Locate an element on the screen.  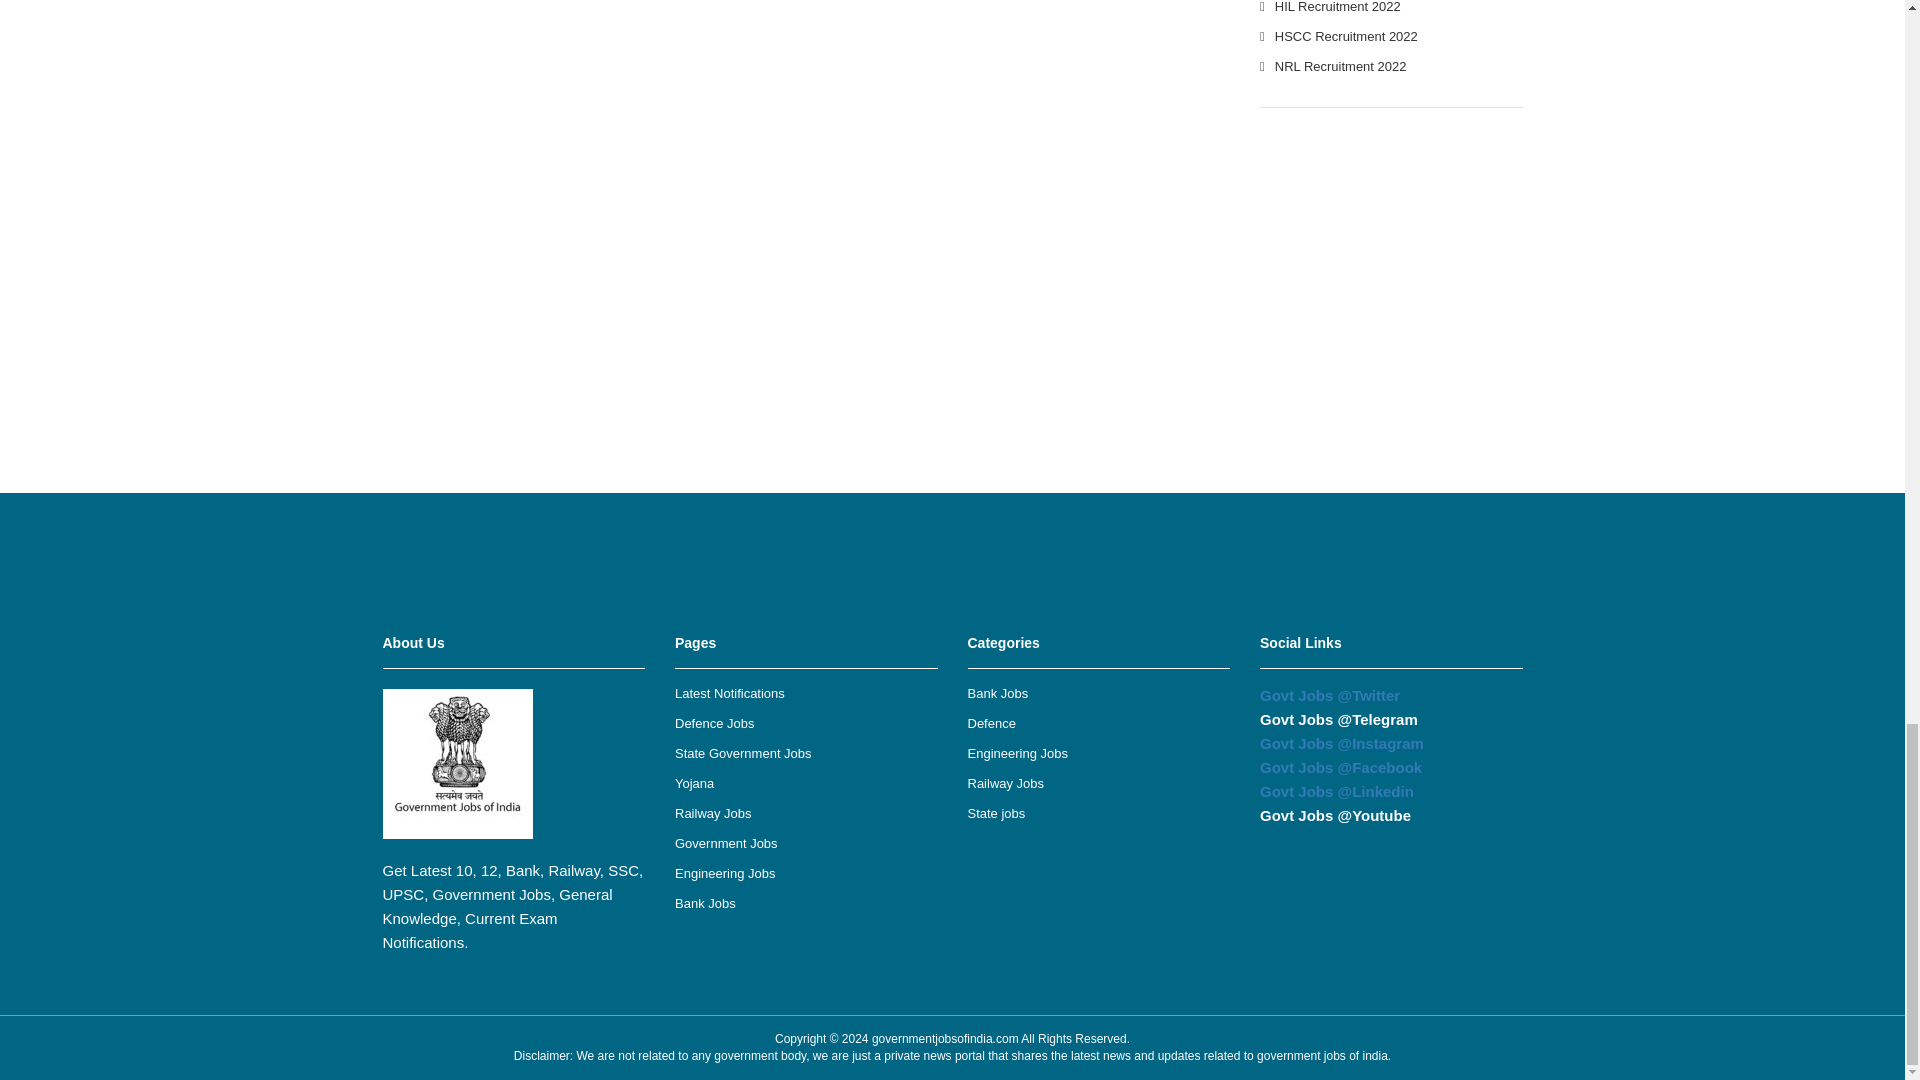
NRL Recruitment 2022 is located at coordinates (1340, 66).